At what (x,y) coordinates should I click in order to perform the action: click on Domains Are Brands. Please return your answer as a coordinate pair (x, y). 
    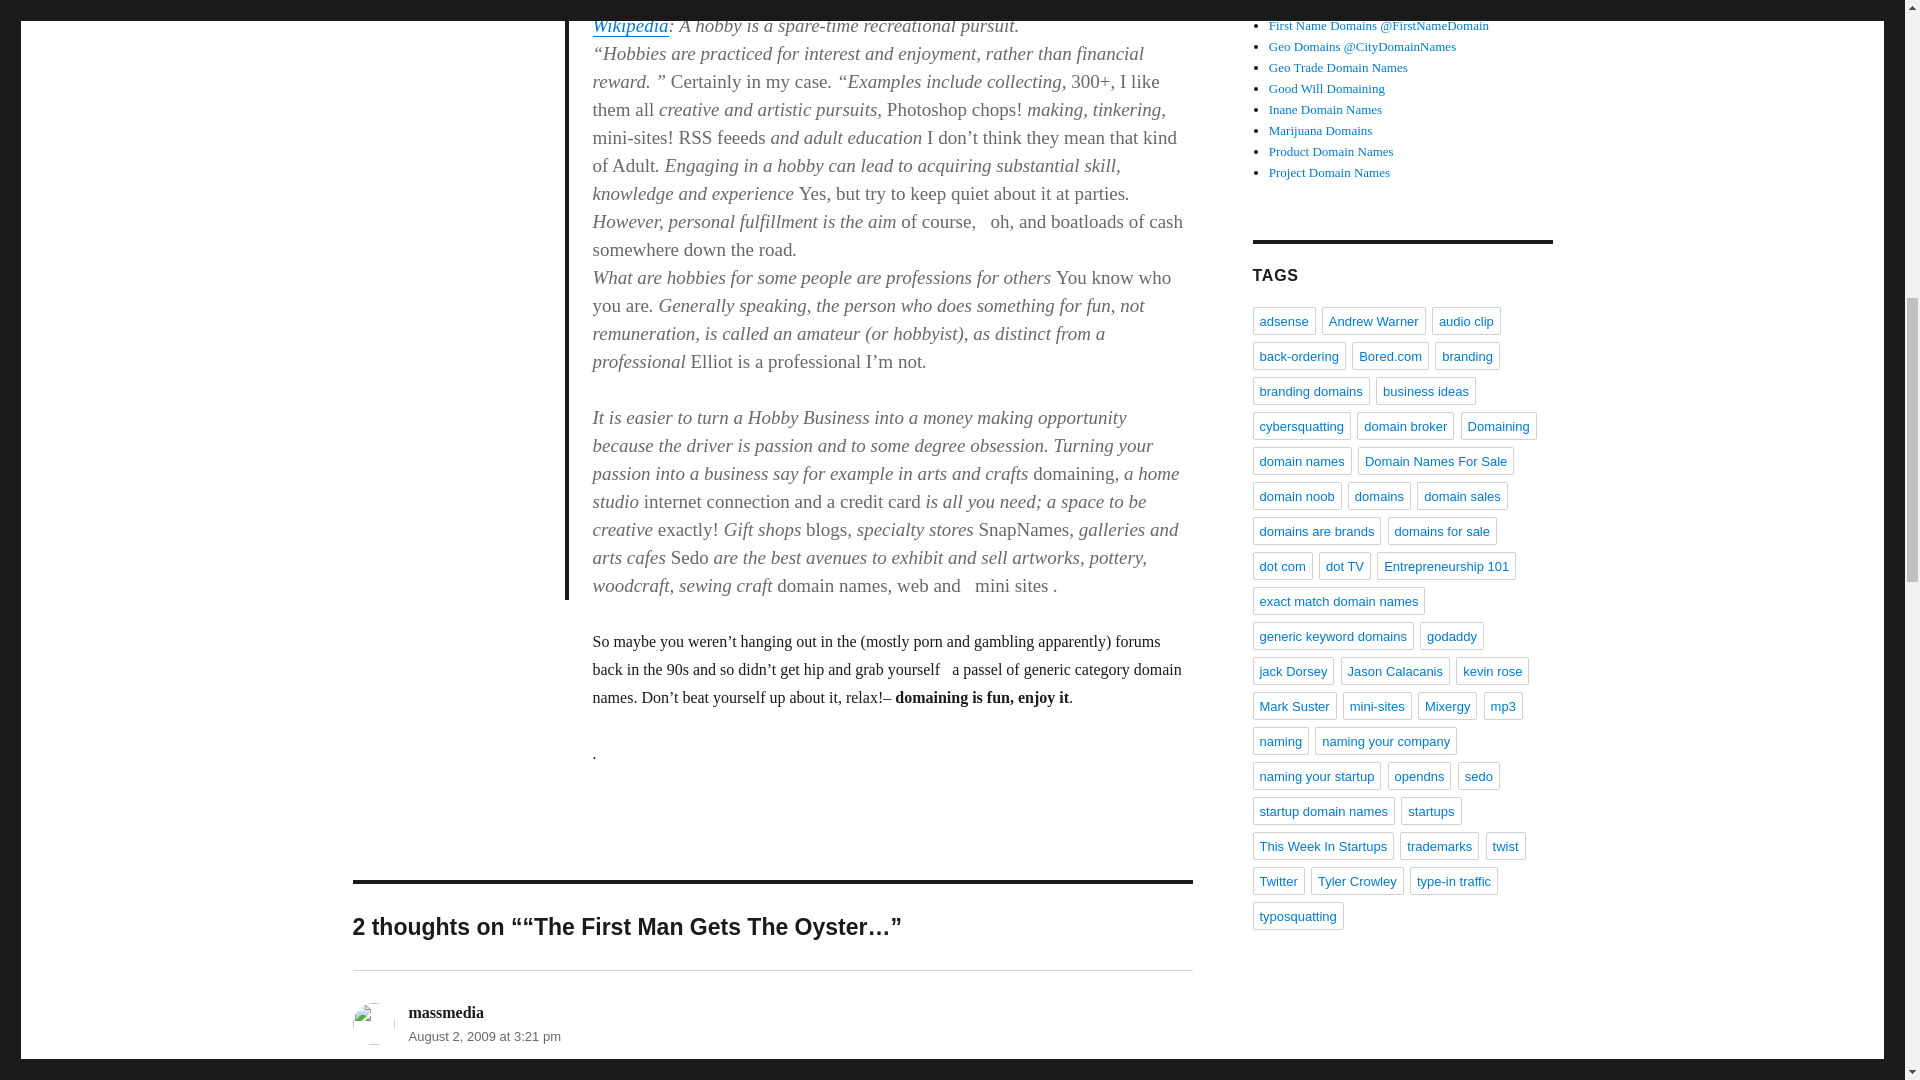
    Looking at the image, I should click on (1324, 6).